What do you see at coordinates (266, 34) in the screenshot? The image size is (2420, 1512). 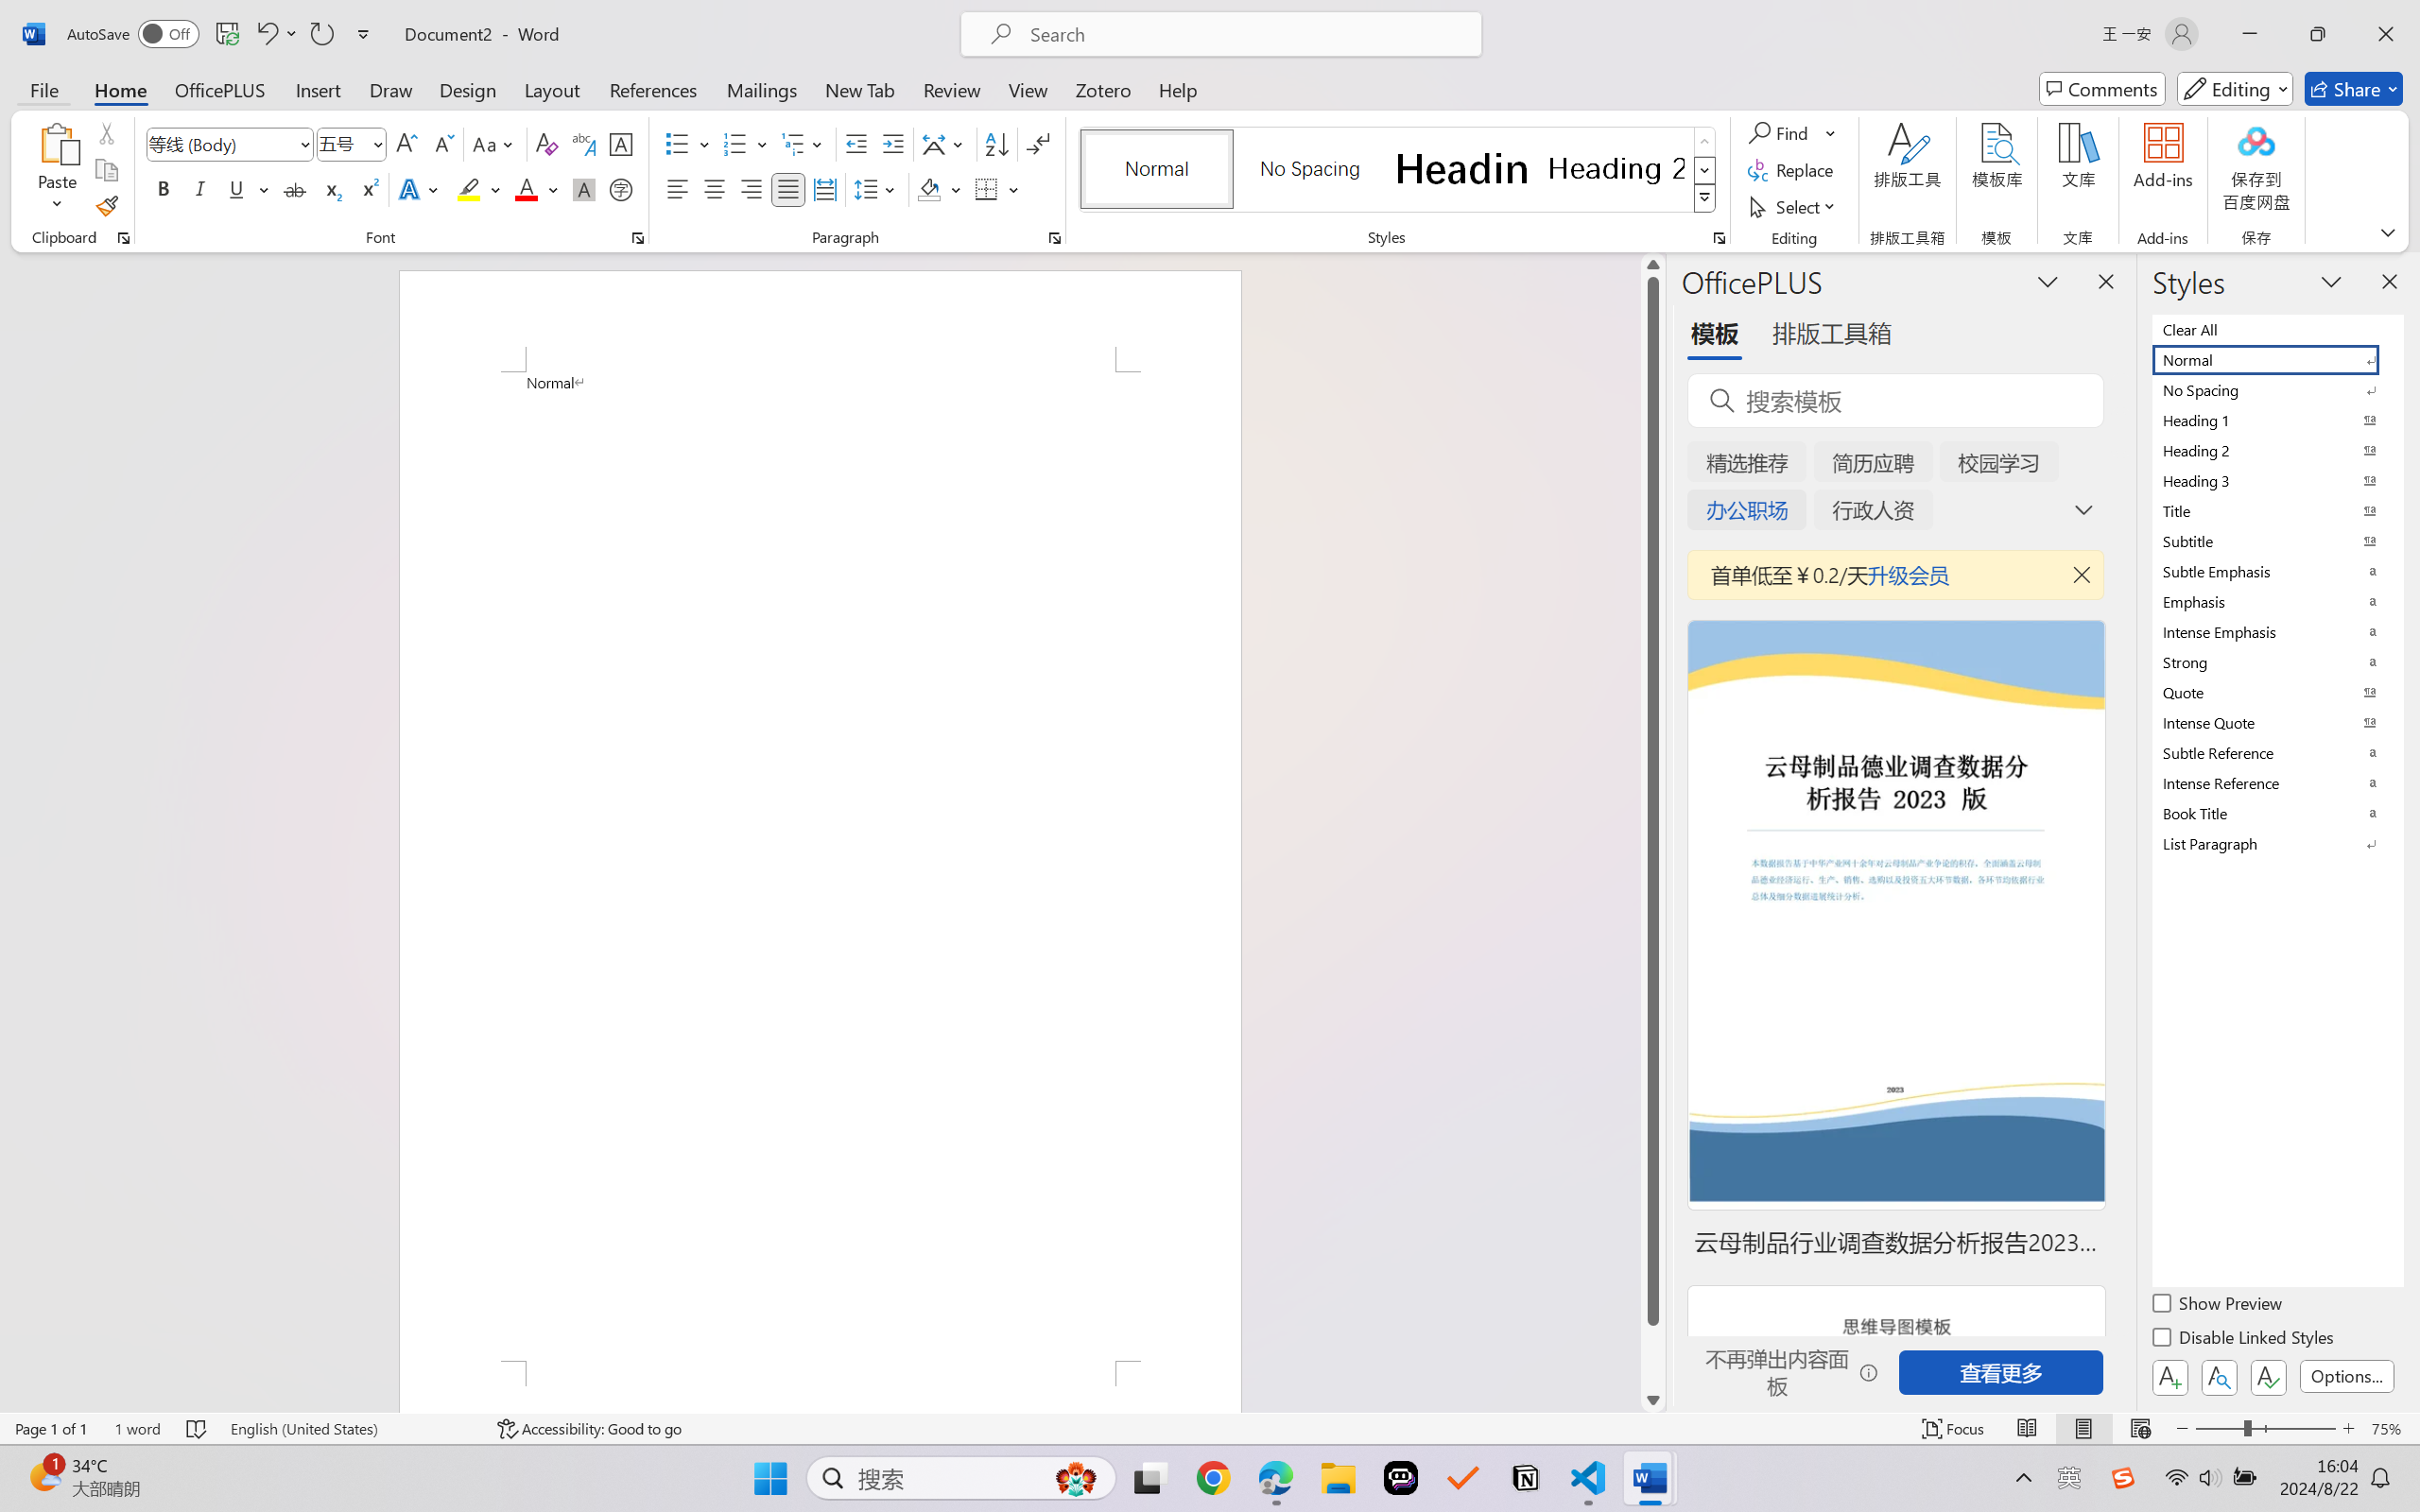 I see `Undo Apply Quick Style` at bounding box center [266, 34].